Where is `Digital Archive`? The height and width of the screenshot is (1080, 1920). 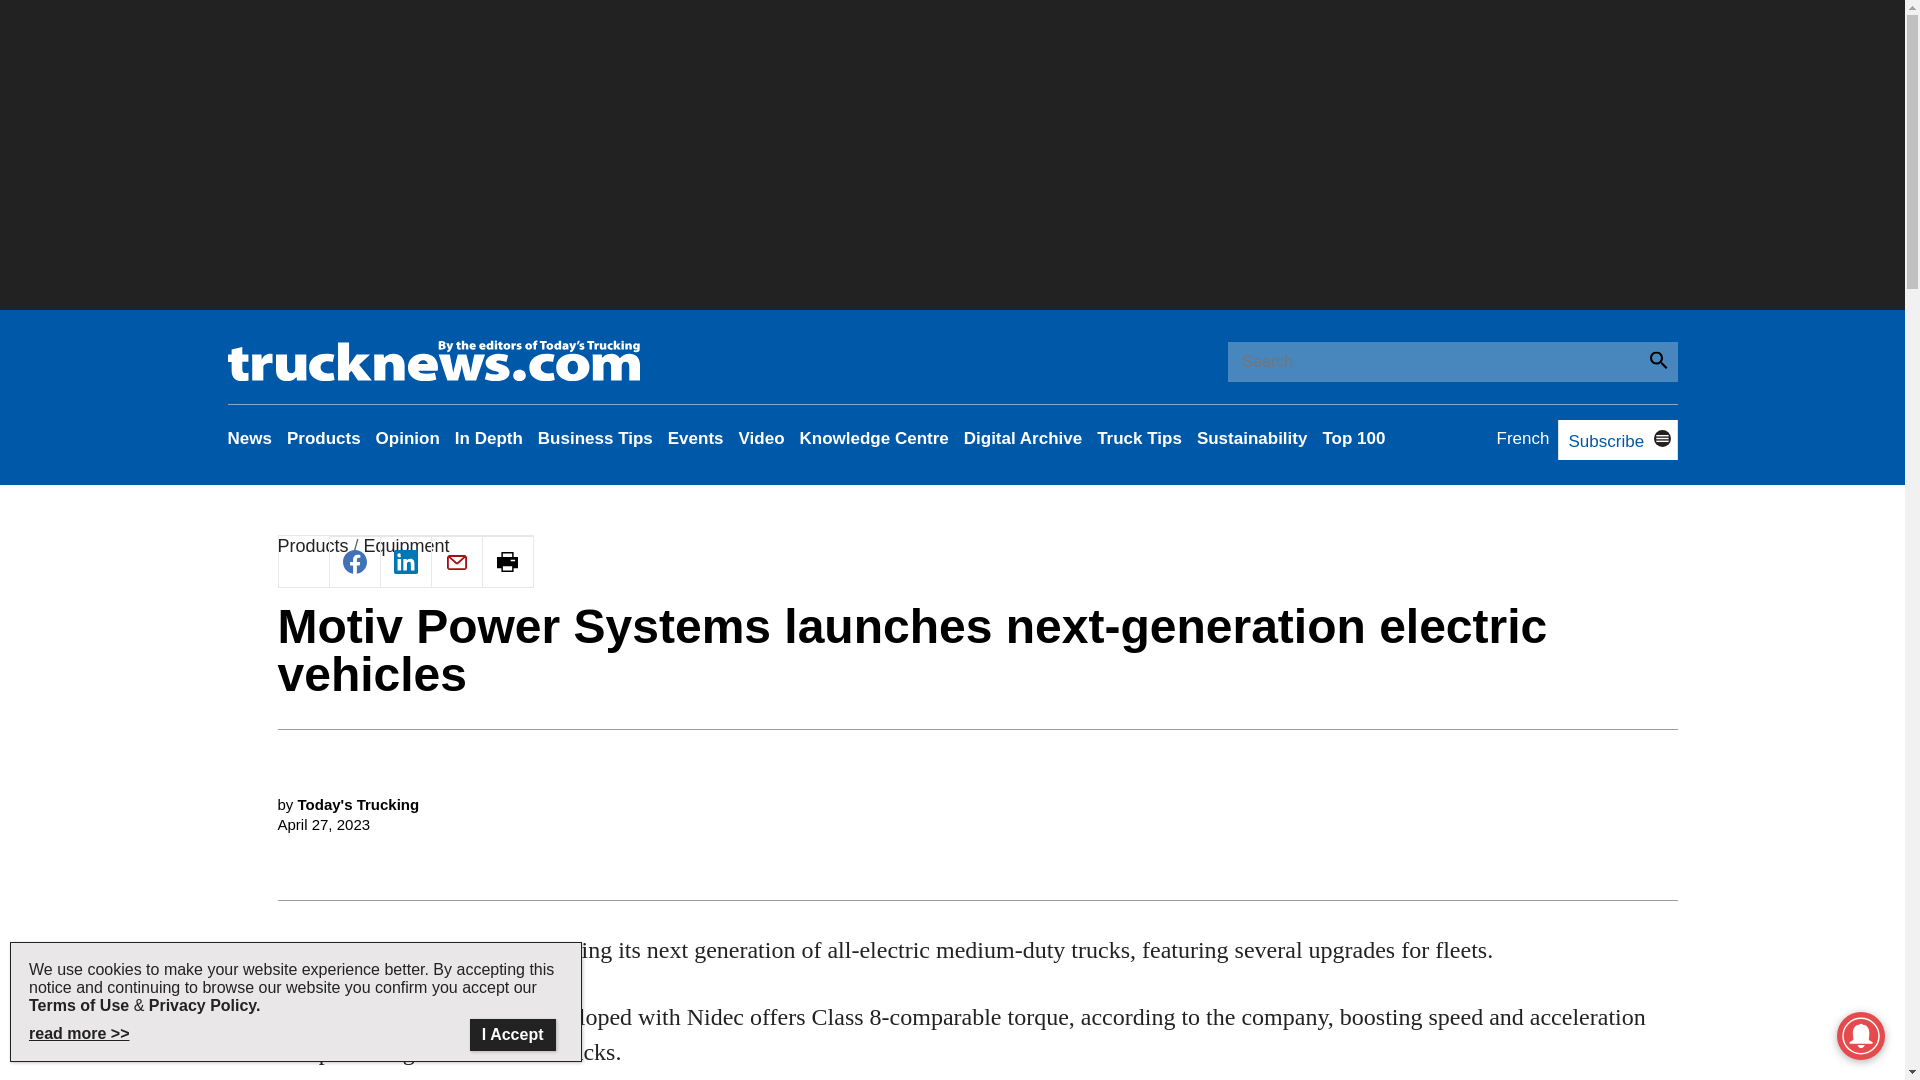 Digital Archive is located at coordinates (1022, 438).